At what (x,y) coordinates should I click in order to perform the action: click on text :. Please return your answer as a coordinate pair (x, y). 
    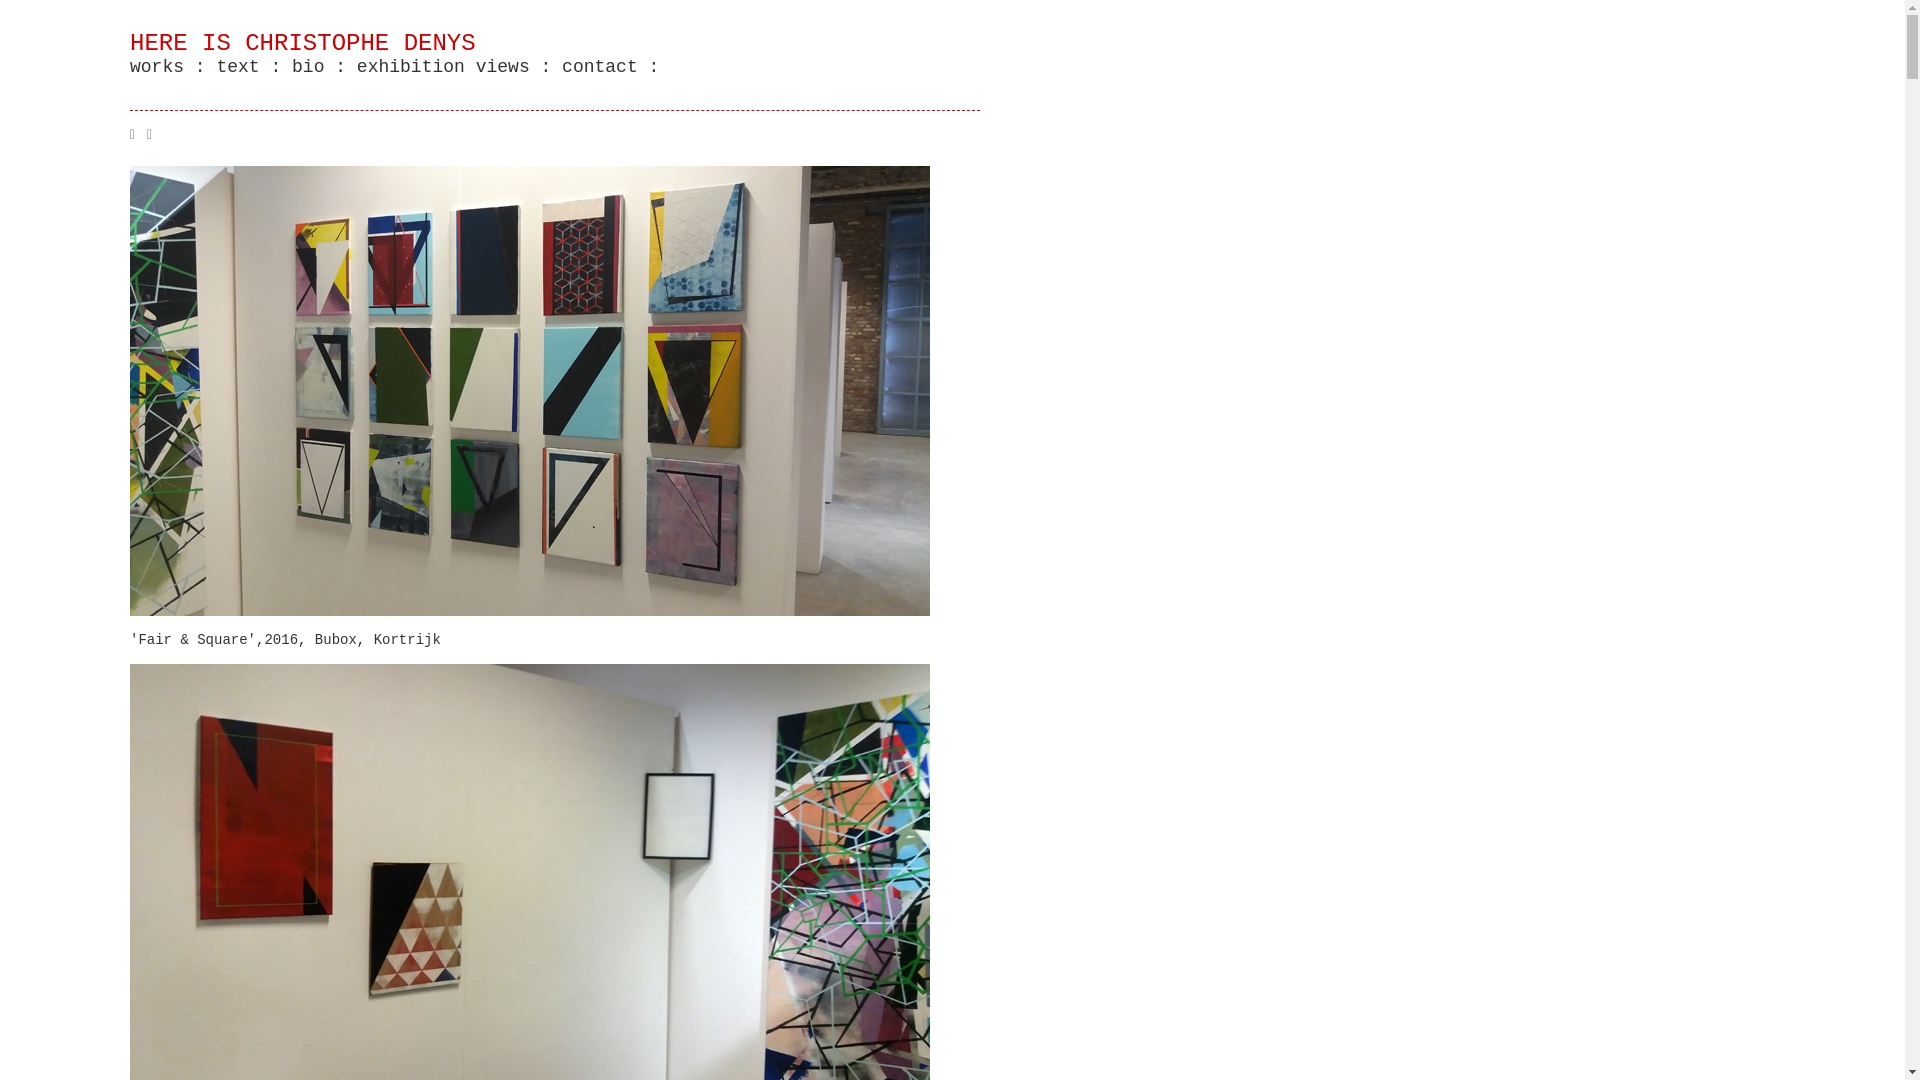
    Looking at the image, I should click on (244, 67).